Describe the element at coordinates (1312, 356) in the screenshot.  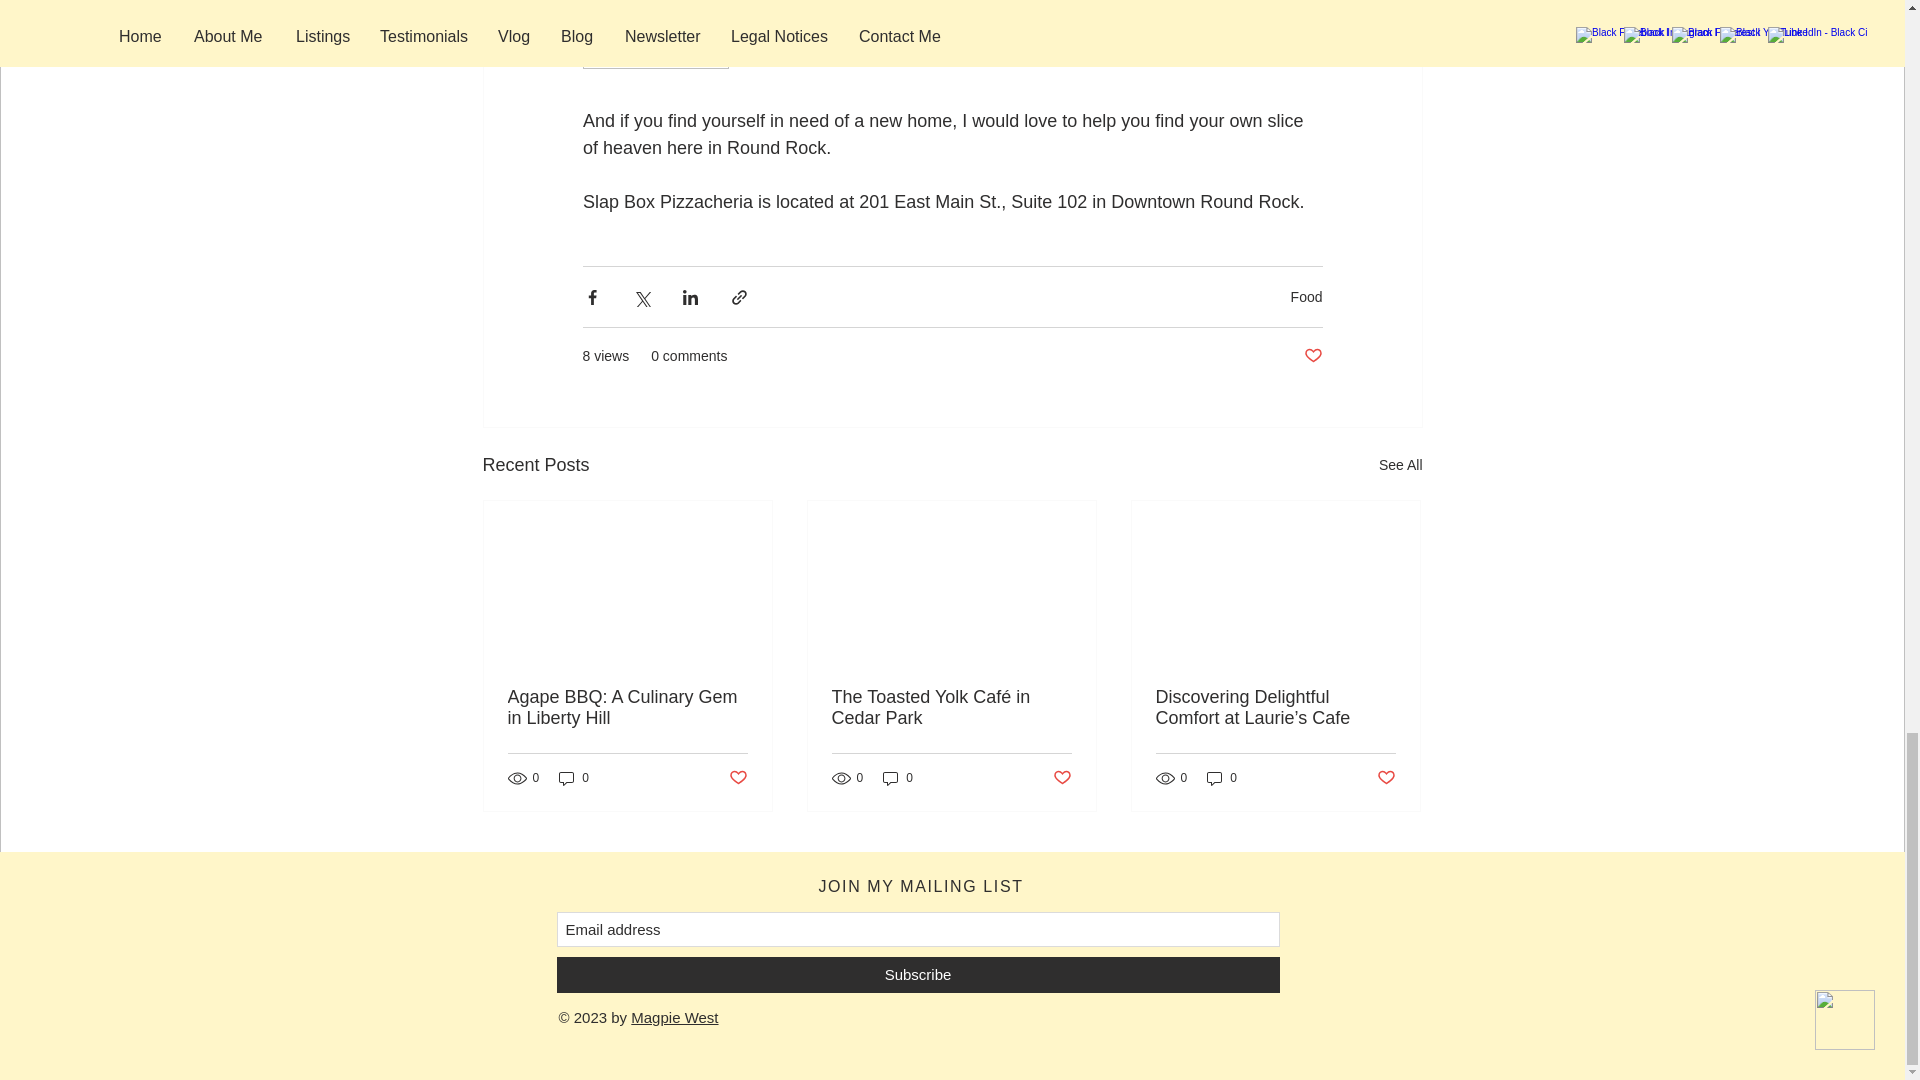
I see `Post not marked as liked` at that location.